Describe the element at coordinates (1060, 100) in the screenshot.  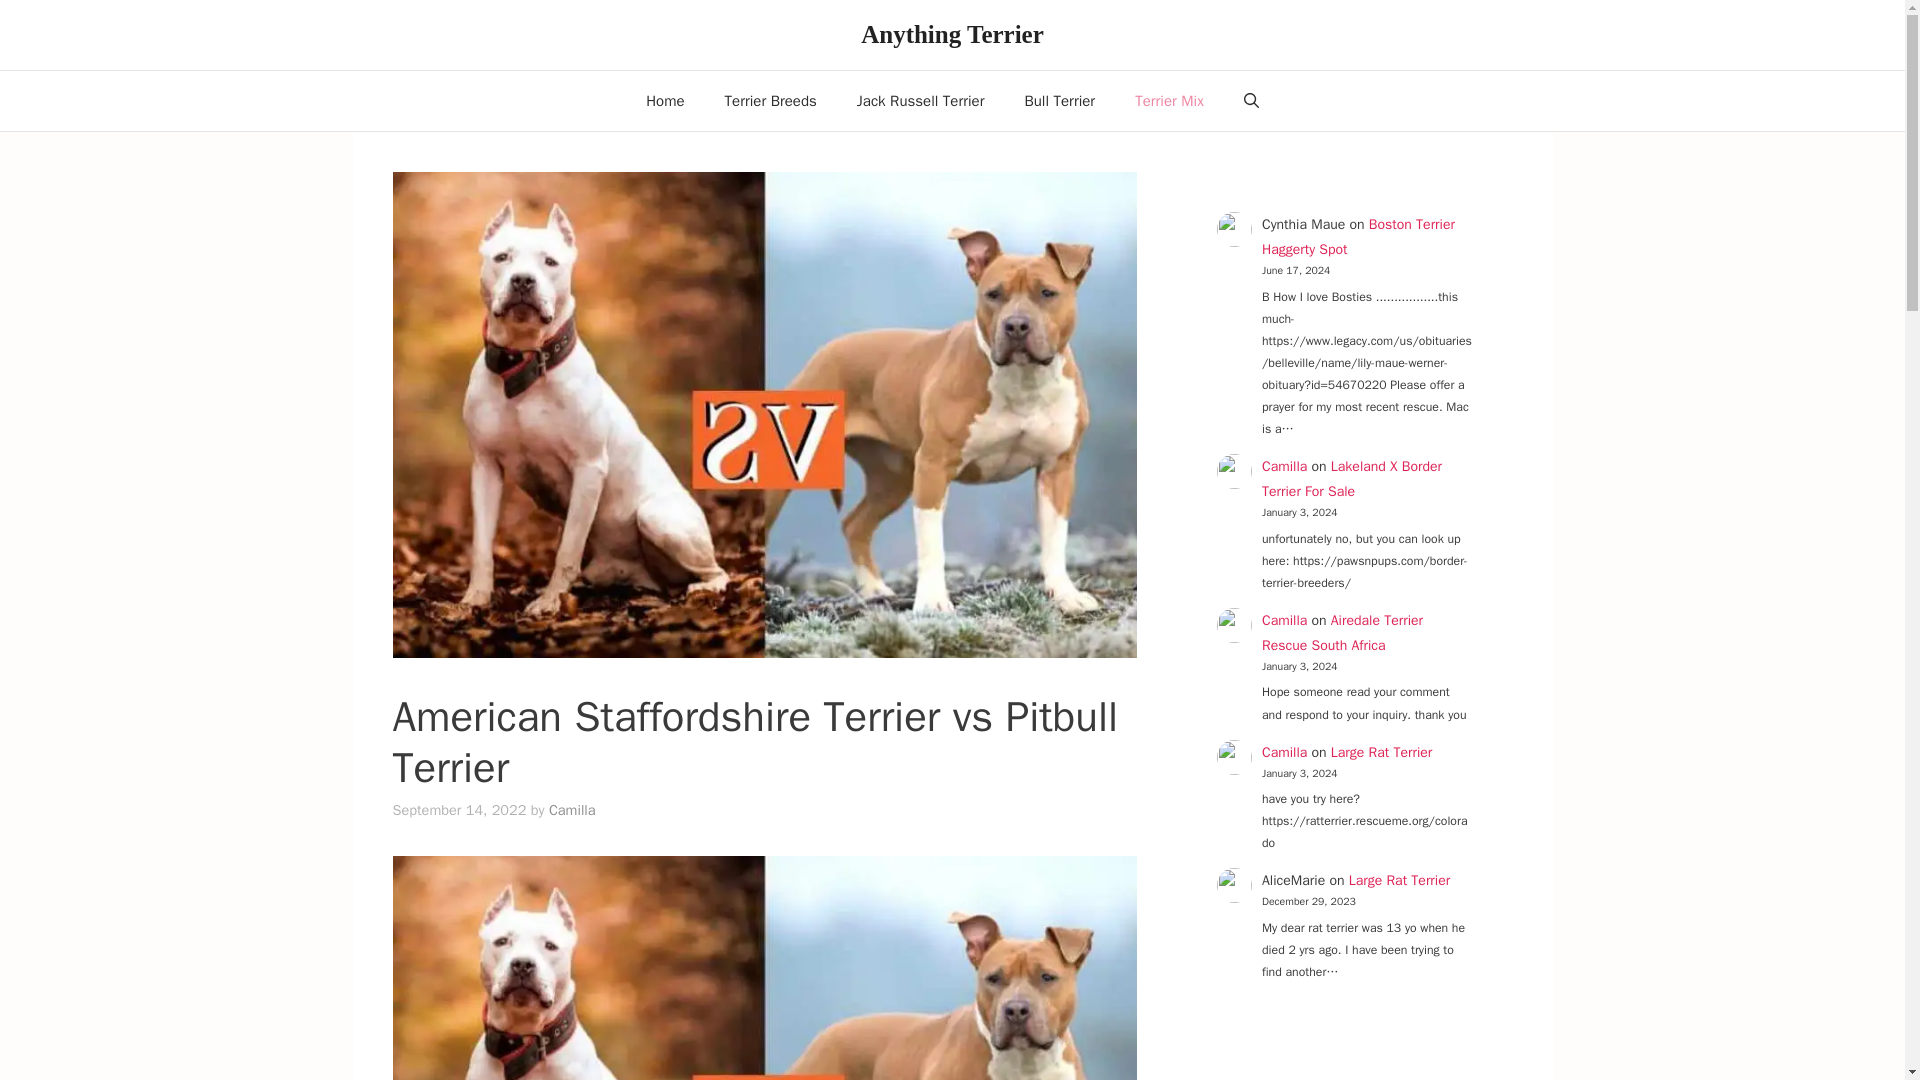
I see `Bull Terrier` at that location.